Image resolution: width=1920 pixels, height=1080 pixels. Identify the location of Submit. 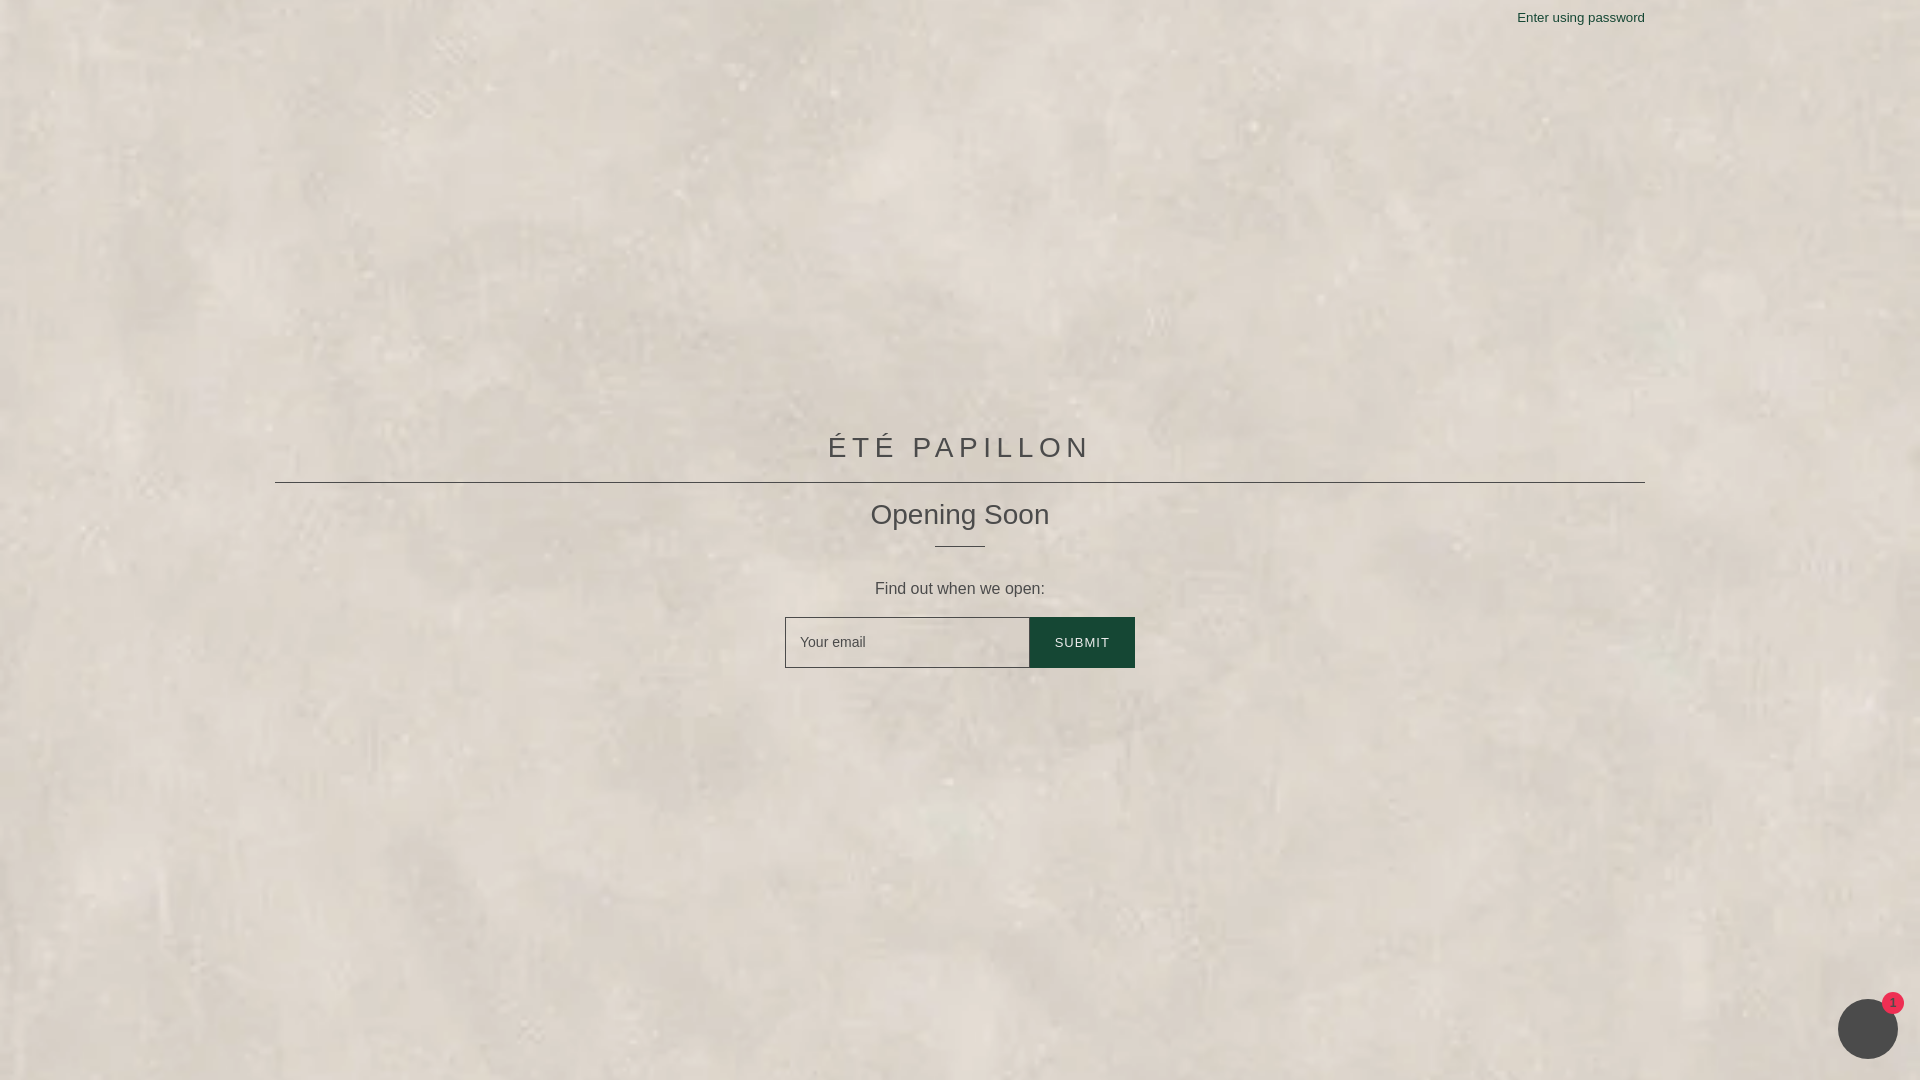
(1082, 642).